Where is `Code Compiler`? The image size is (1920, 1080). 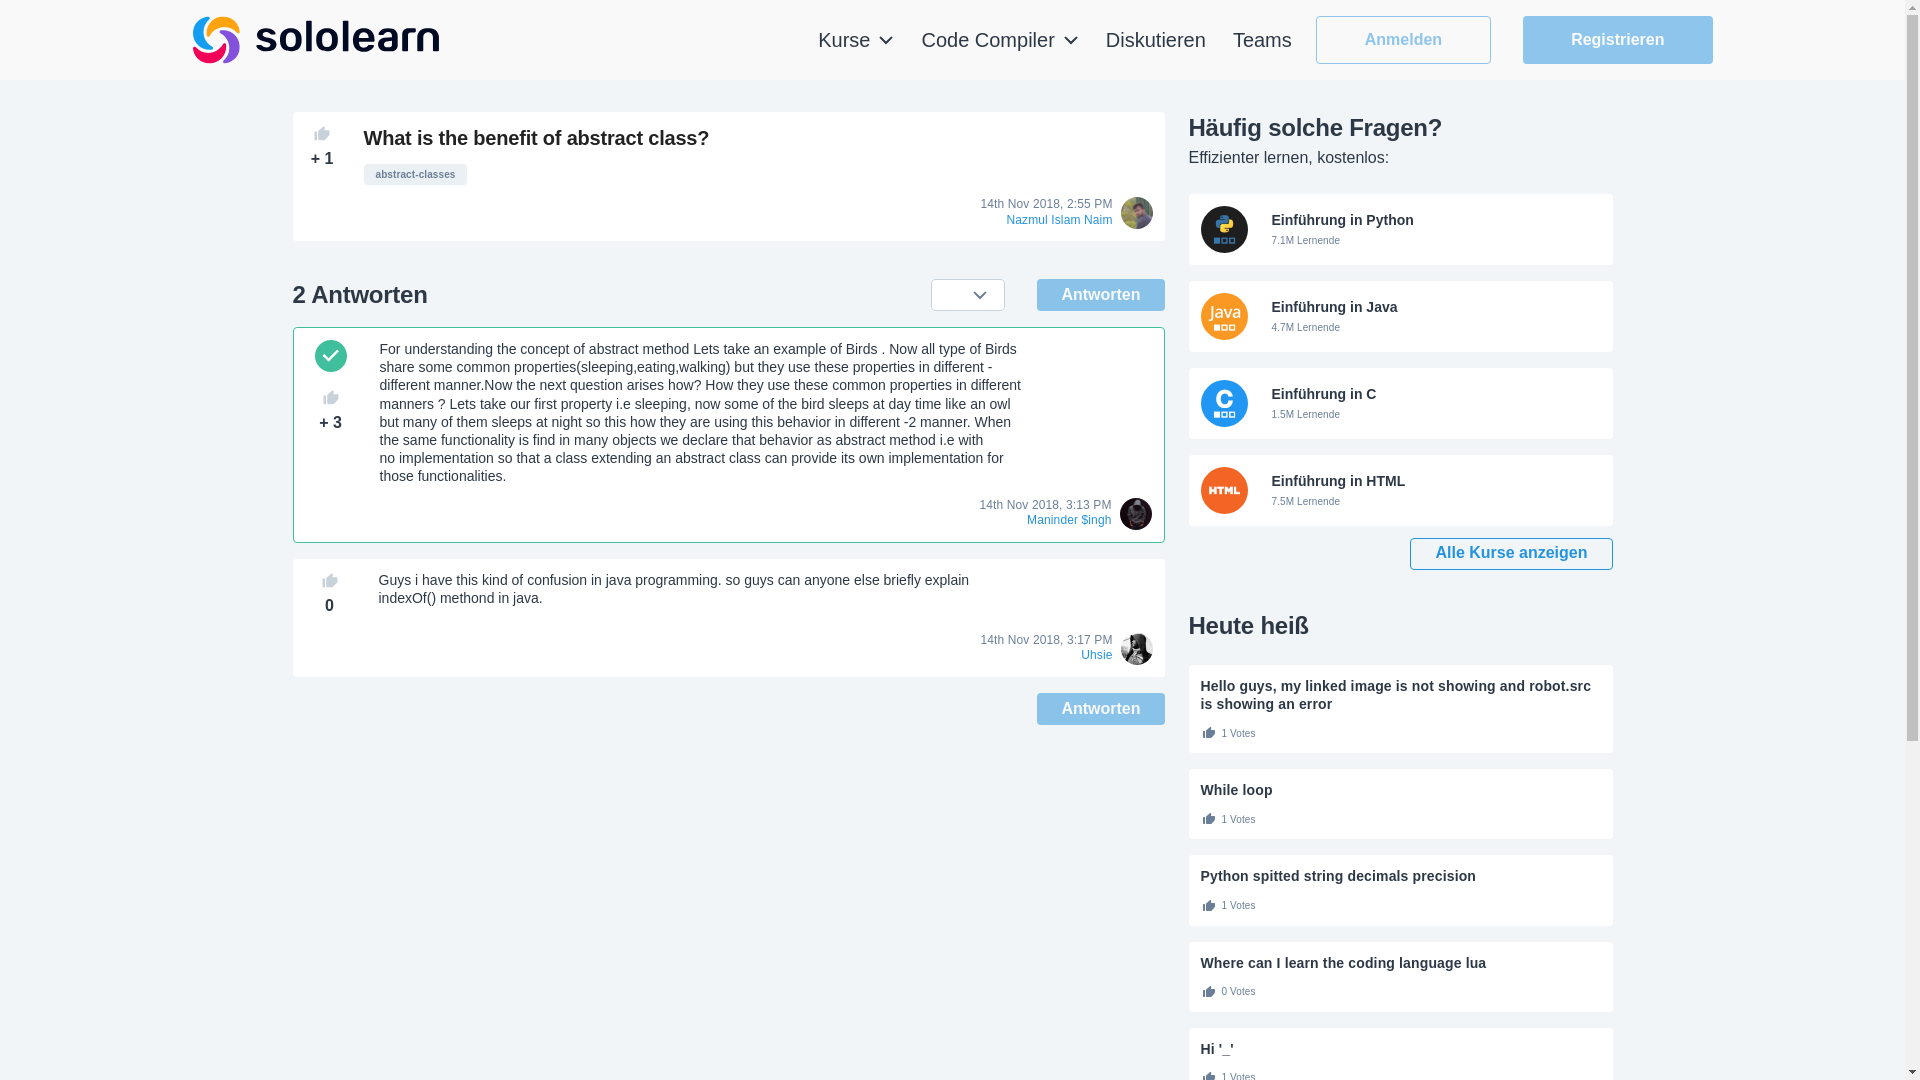
Code Compiler is located at coordinates (999, 40).